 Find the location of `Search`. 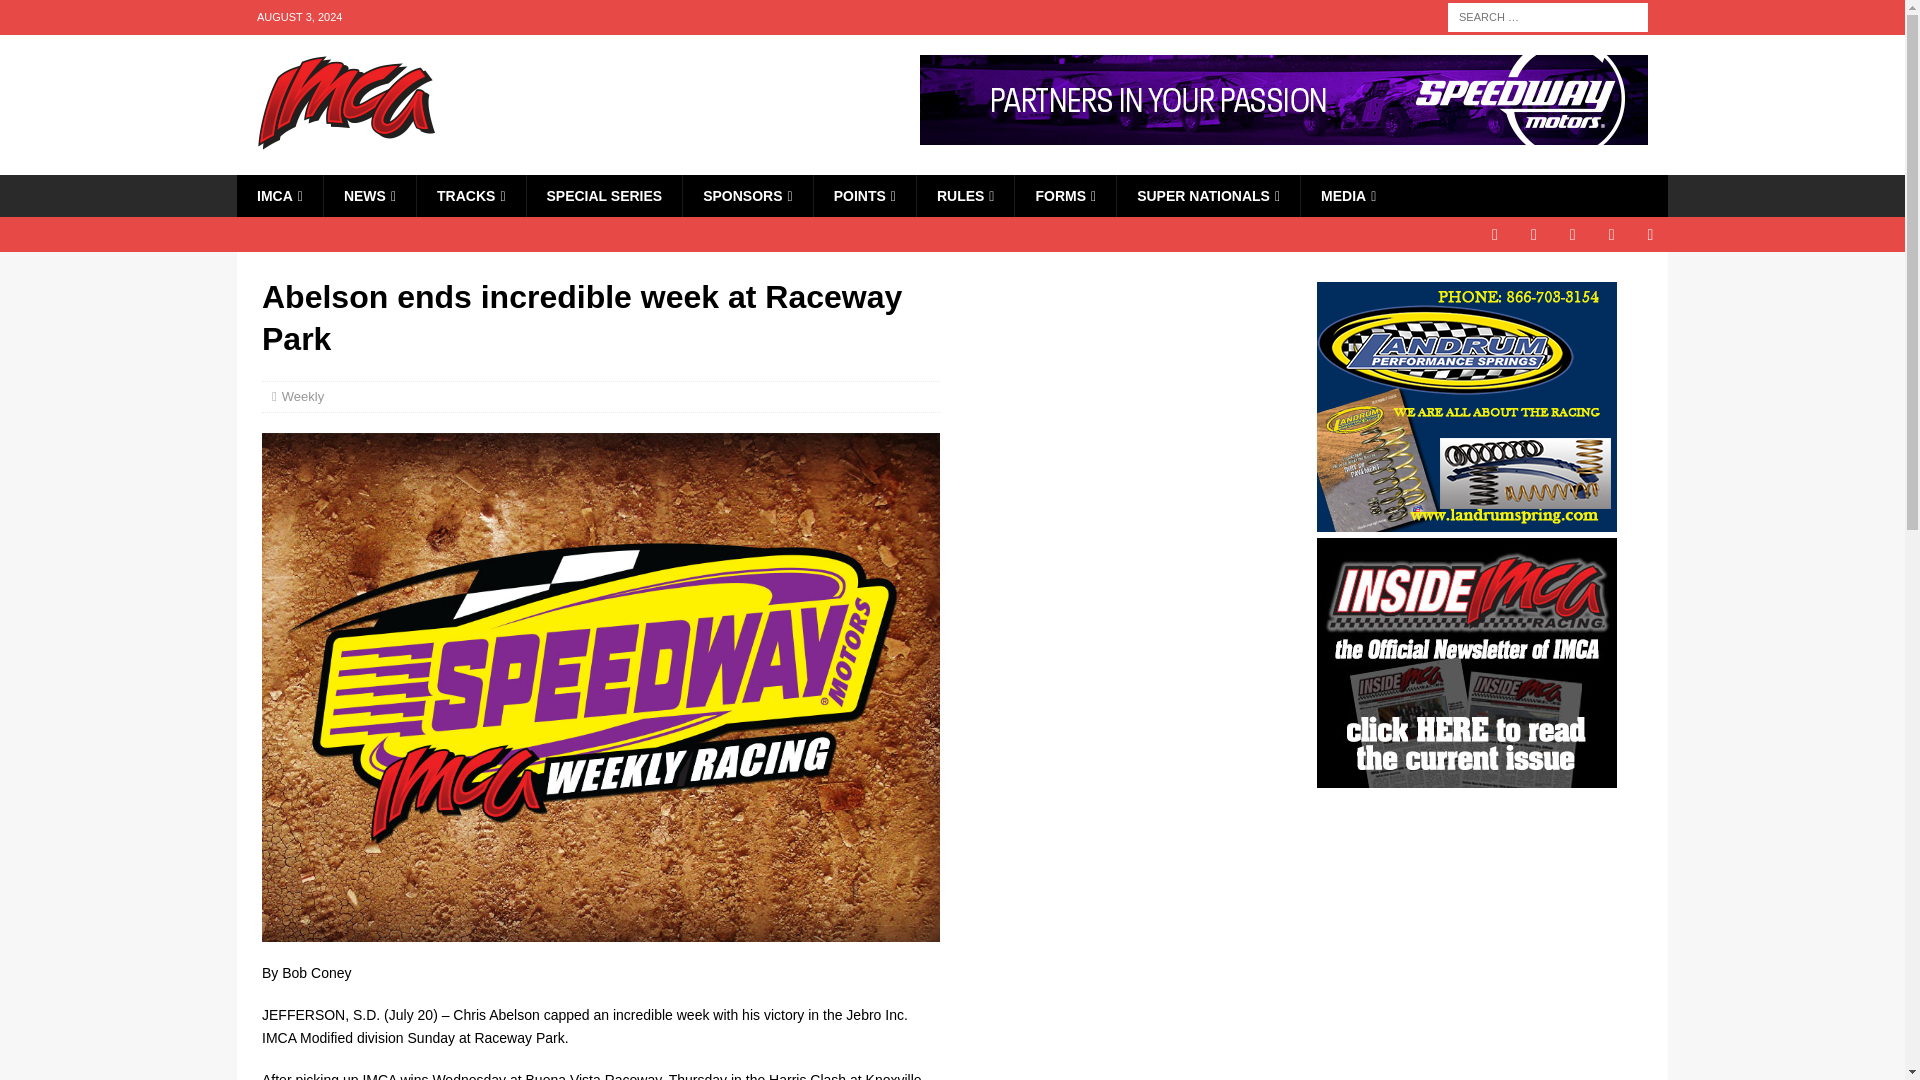

Search is located at coordinates (74, 16).